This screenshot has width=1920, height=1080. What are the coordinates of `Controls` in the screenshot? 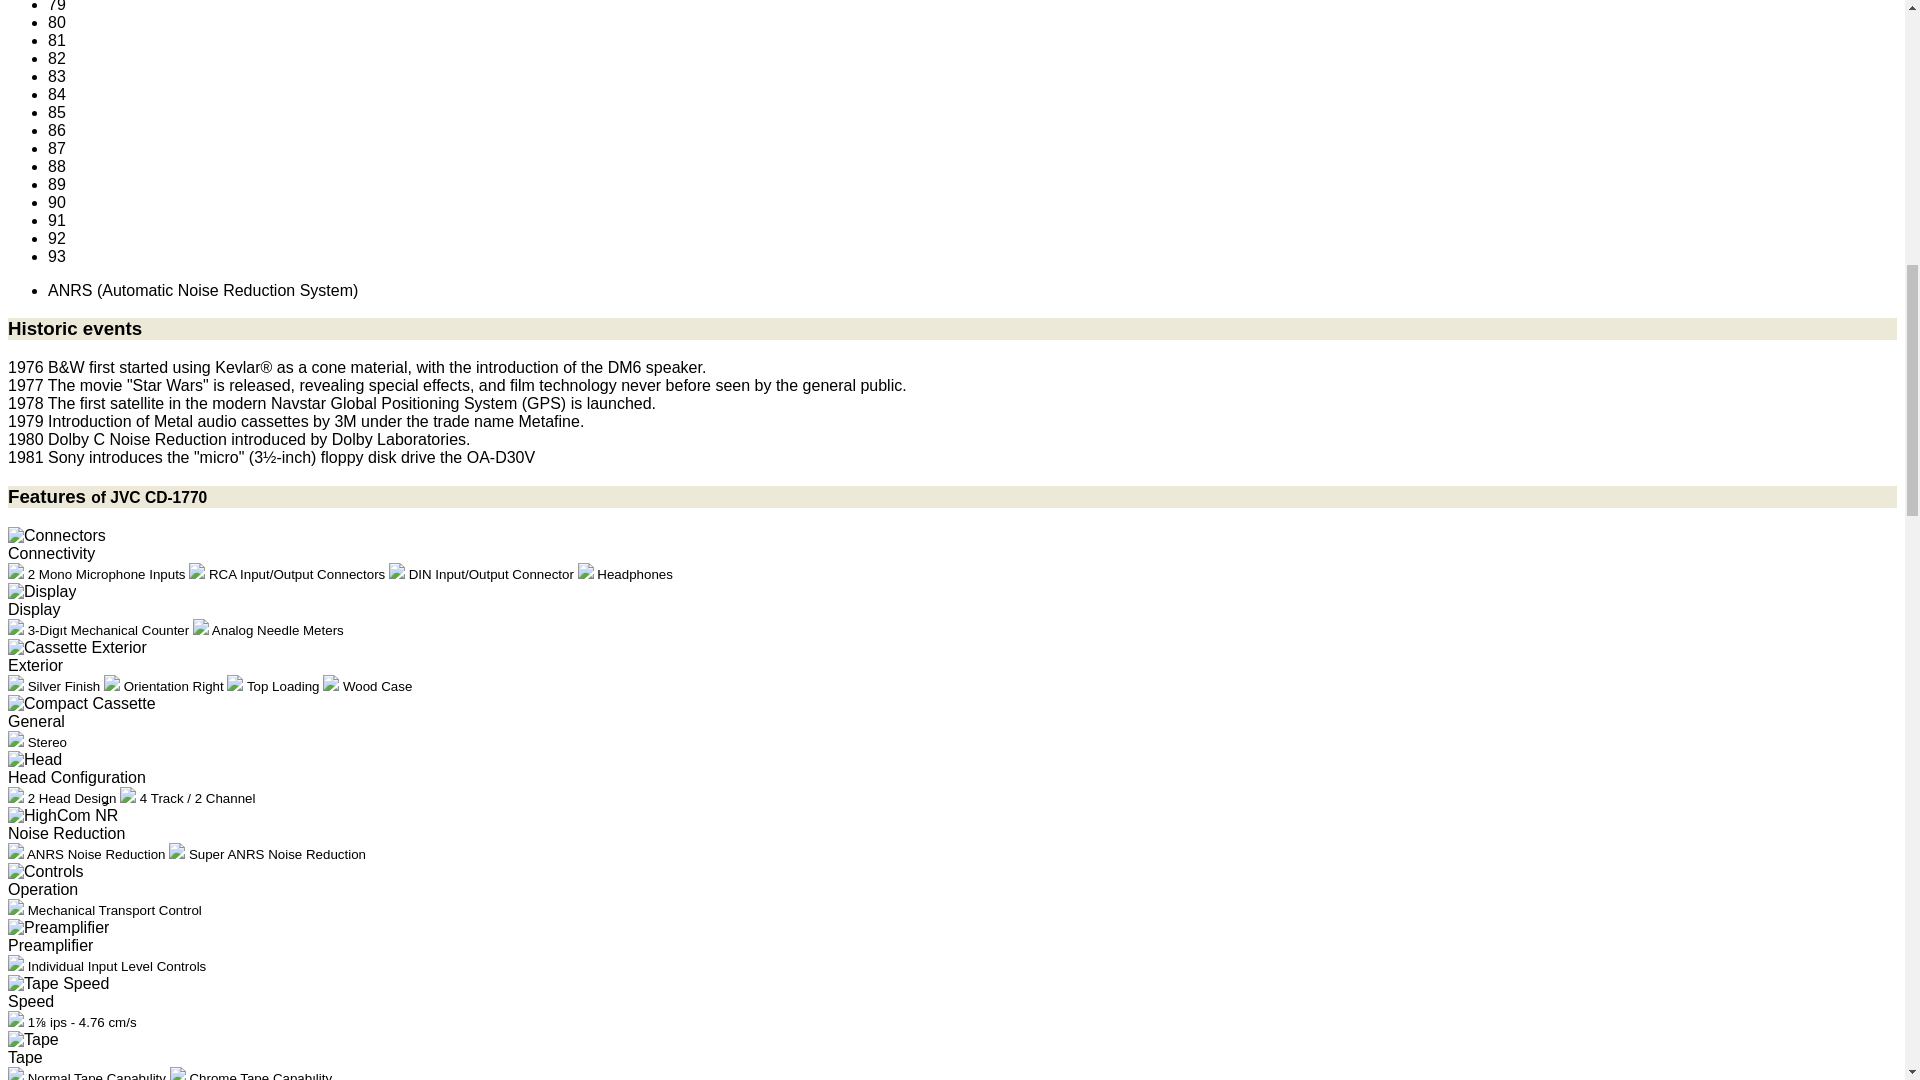 It's located at (46, 872).